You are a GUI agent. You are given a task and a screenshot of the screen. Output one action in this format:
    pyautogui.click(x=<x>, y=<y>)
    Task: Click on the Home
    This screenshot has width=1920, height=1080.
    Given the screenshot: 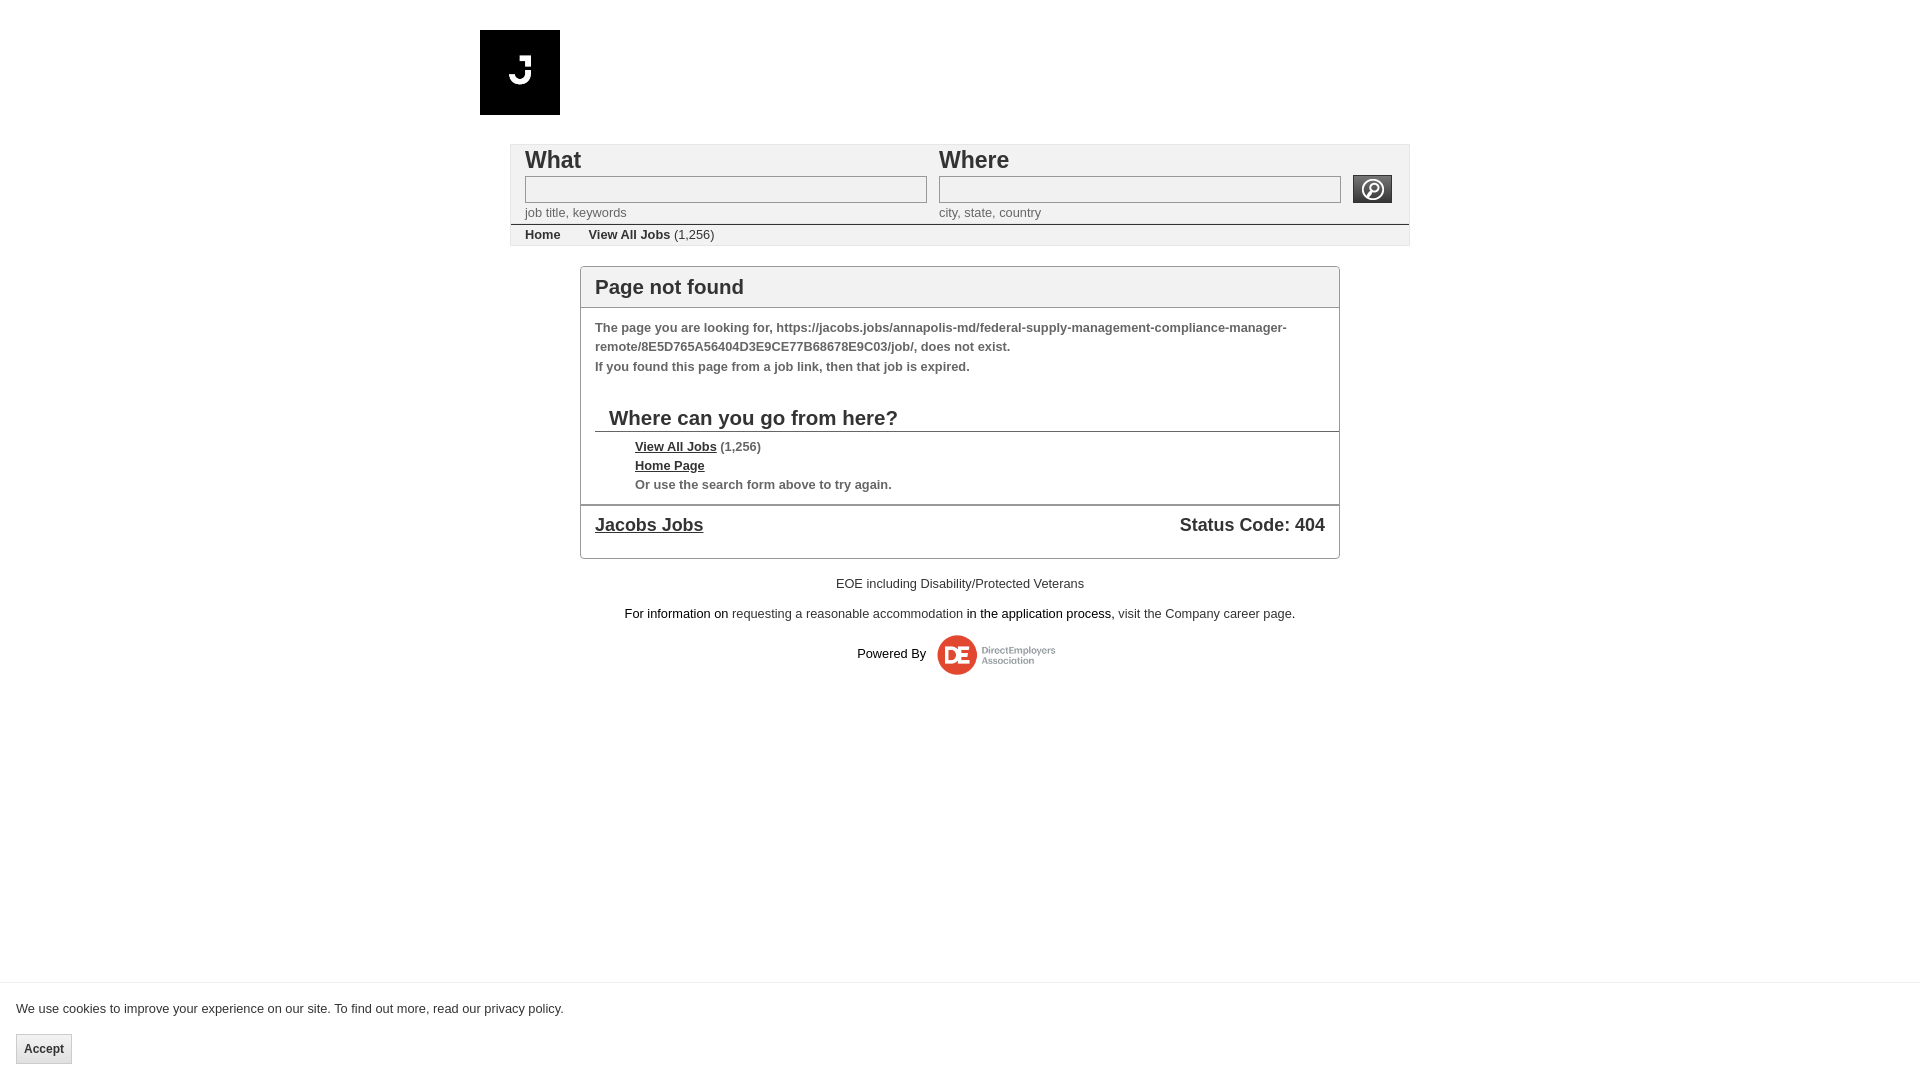 What is the action you would take?
    pyautogui.click(x=542, y=234)
    